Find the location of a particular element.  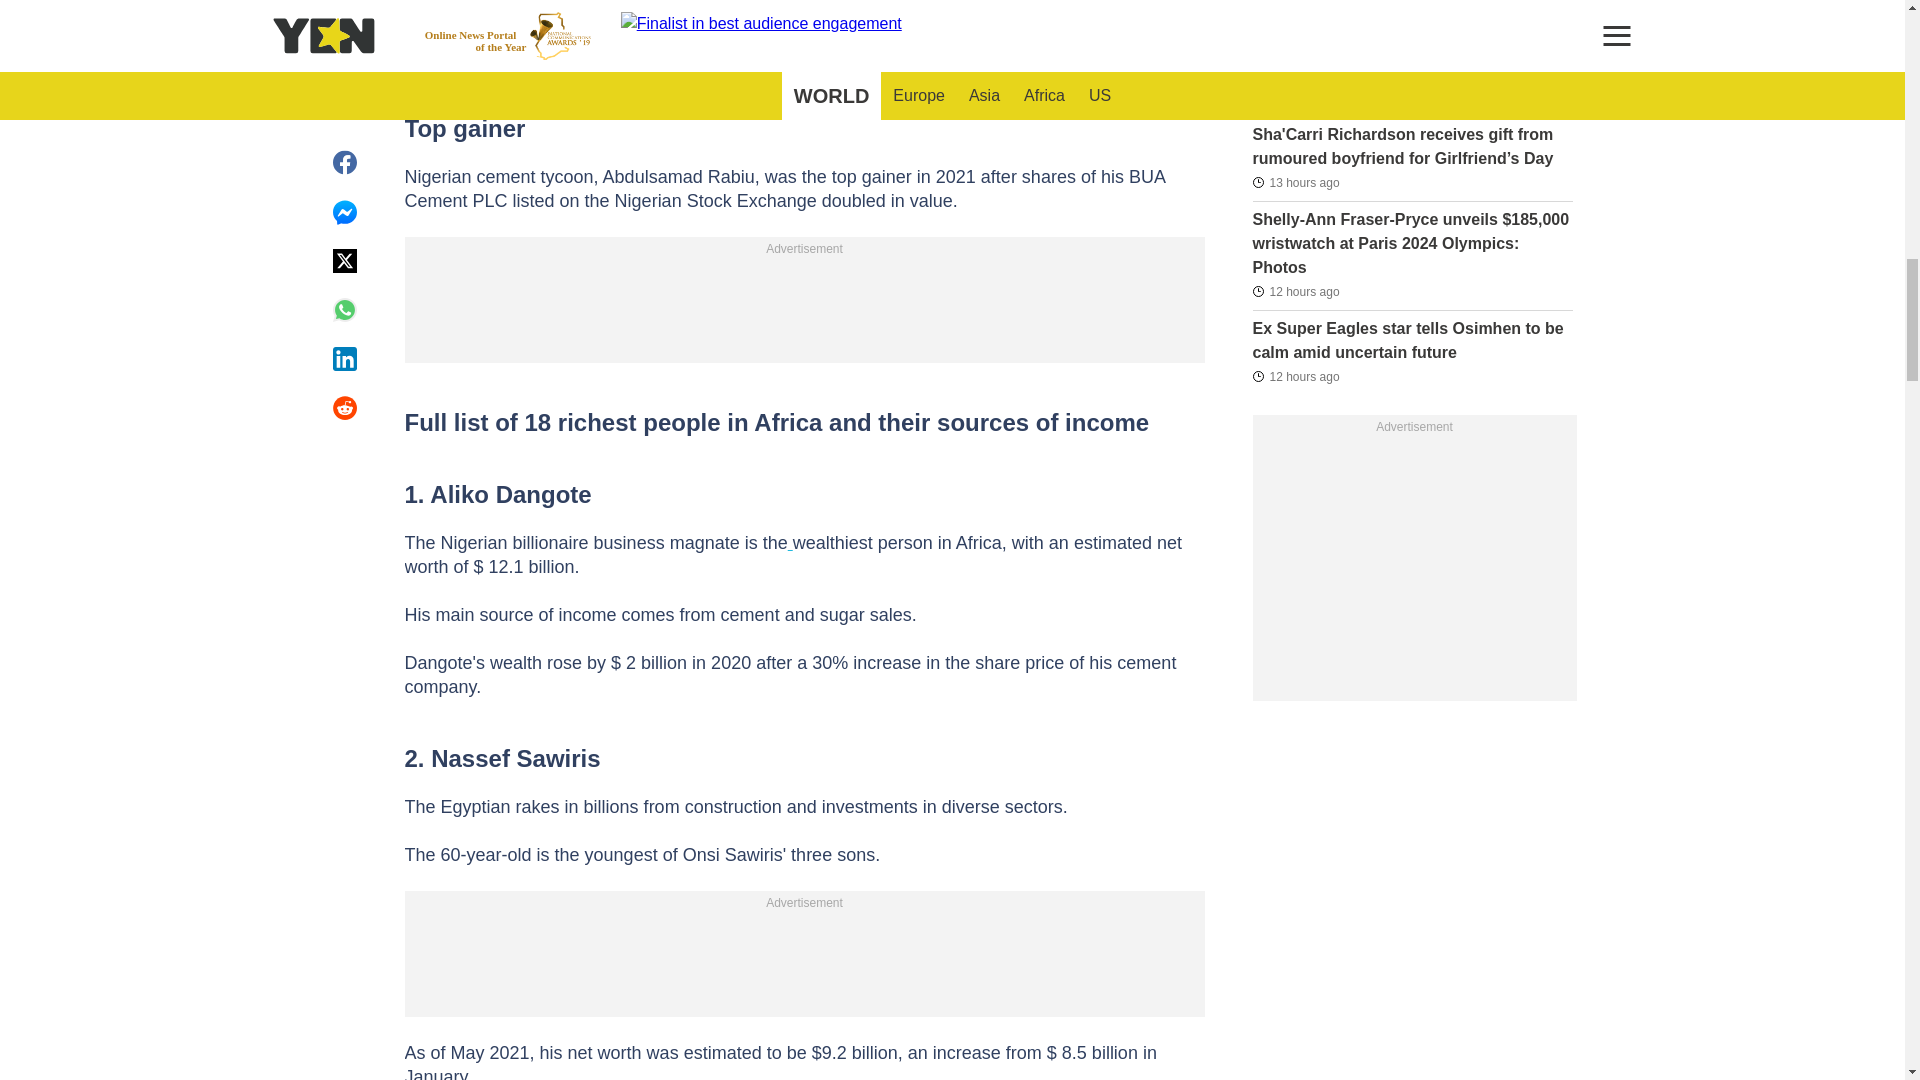

2024-08-03T03:28:03Z is located at coordinates (1294, 98).